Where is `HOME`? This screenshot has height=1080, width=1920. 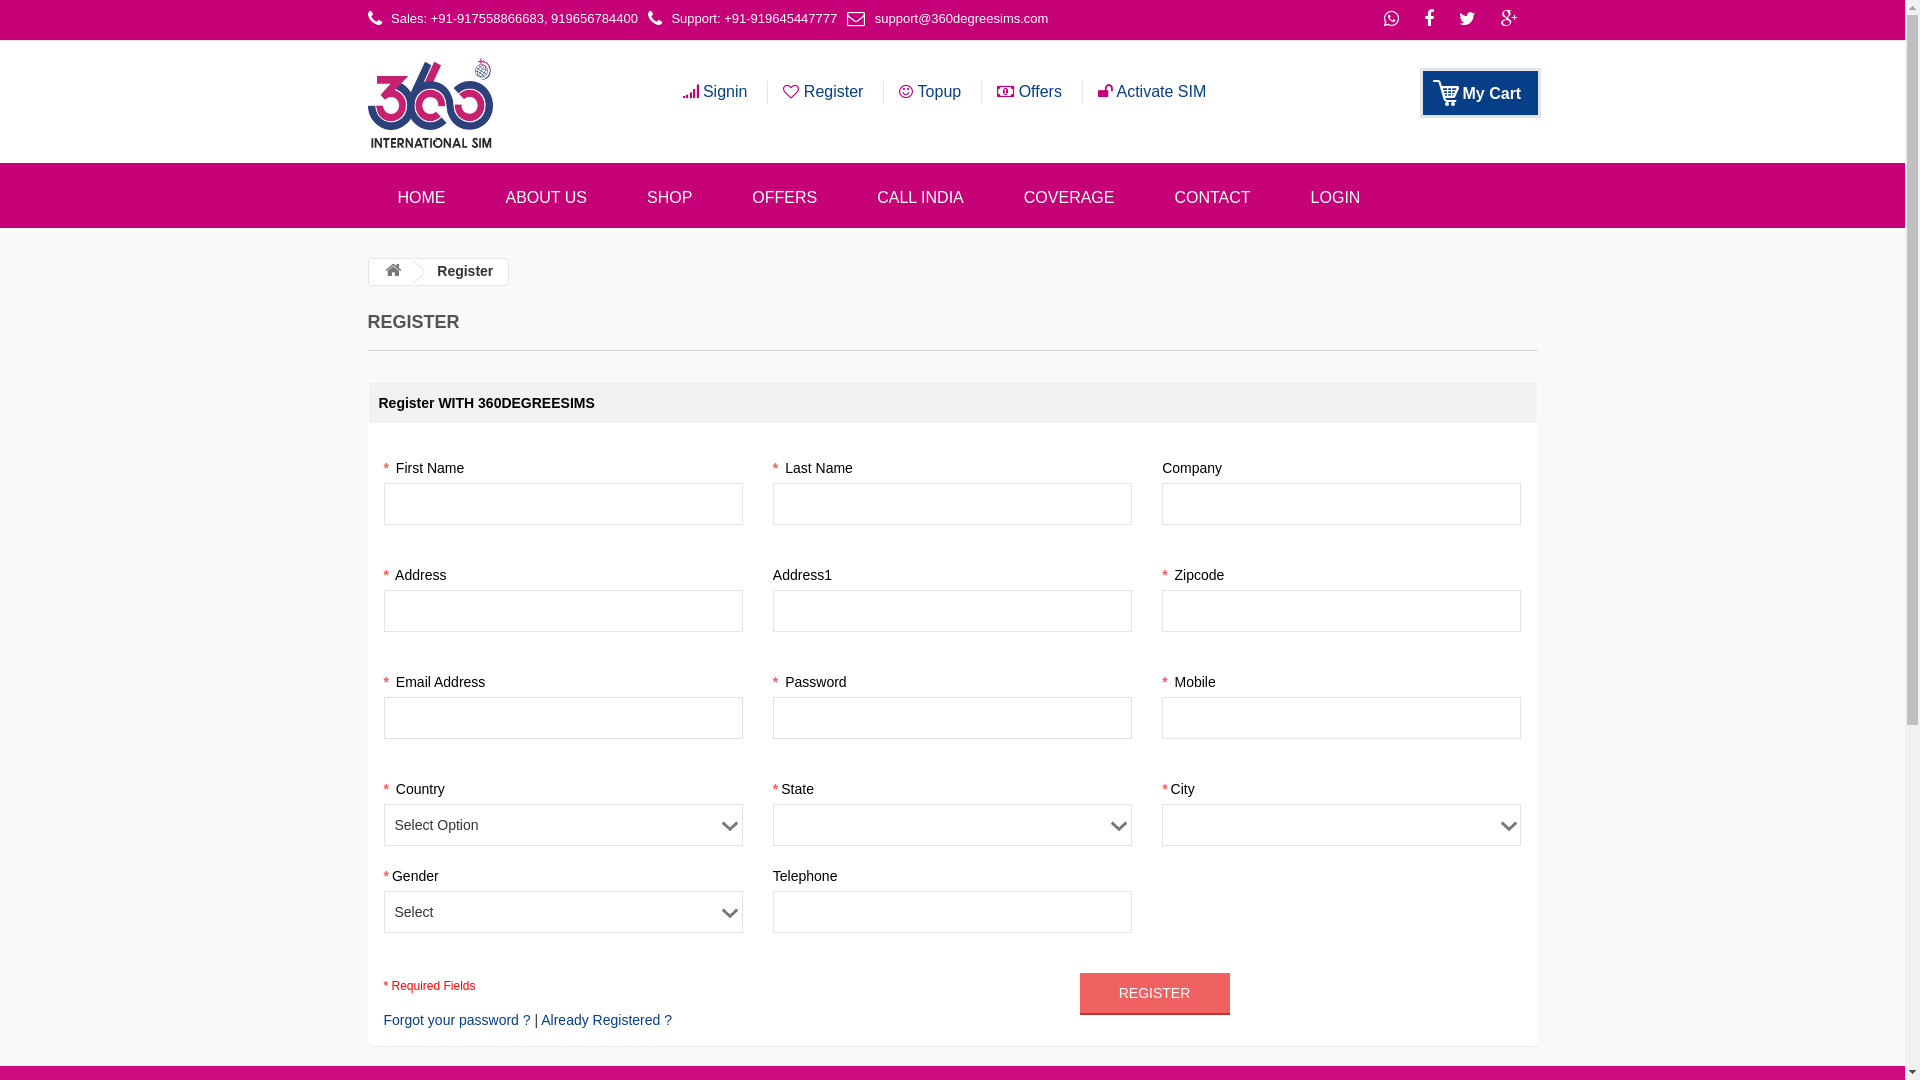 HOME is located at coordinates (422, 196).